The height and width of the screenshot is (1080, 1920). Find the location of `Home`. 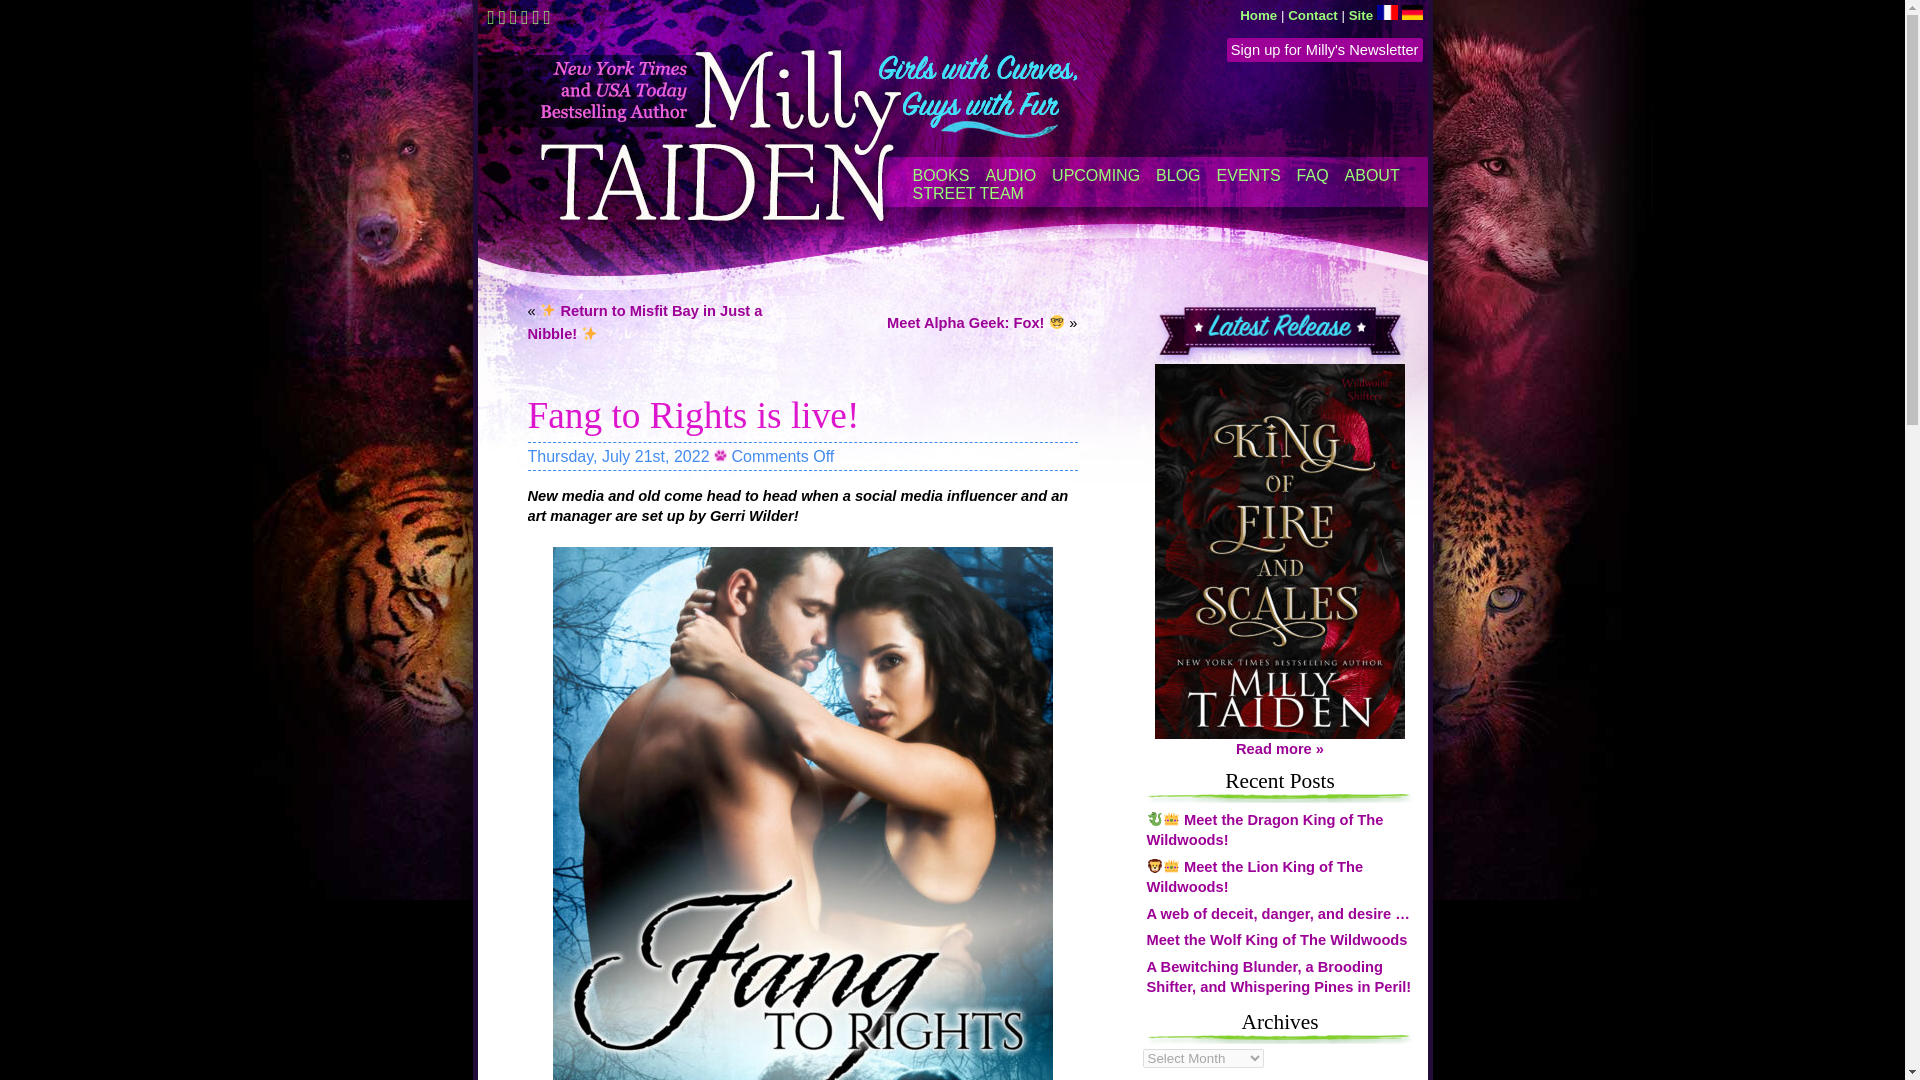

Home is located at coordinates (1258, 14).